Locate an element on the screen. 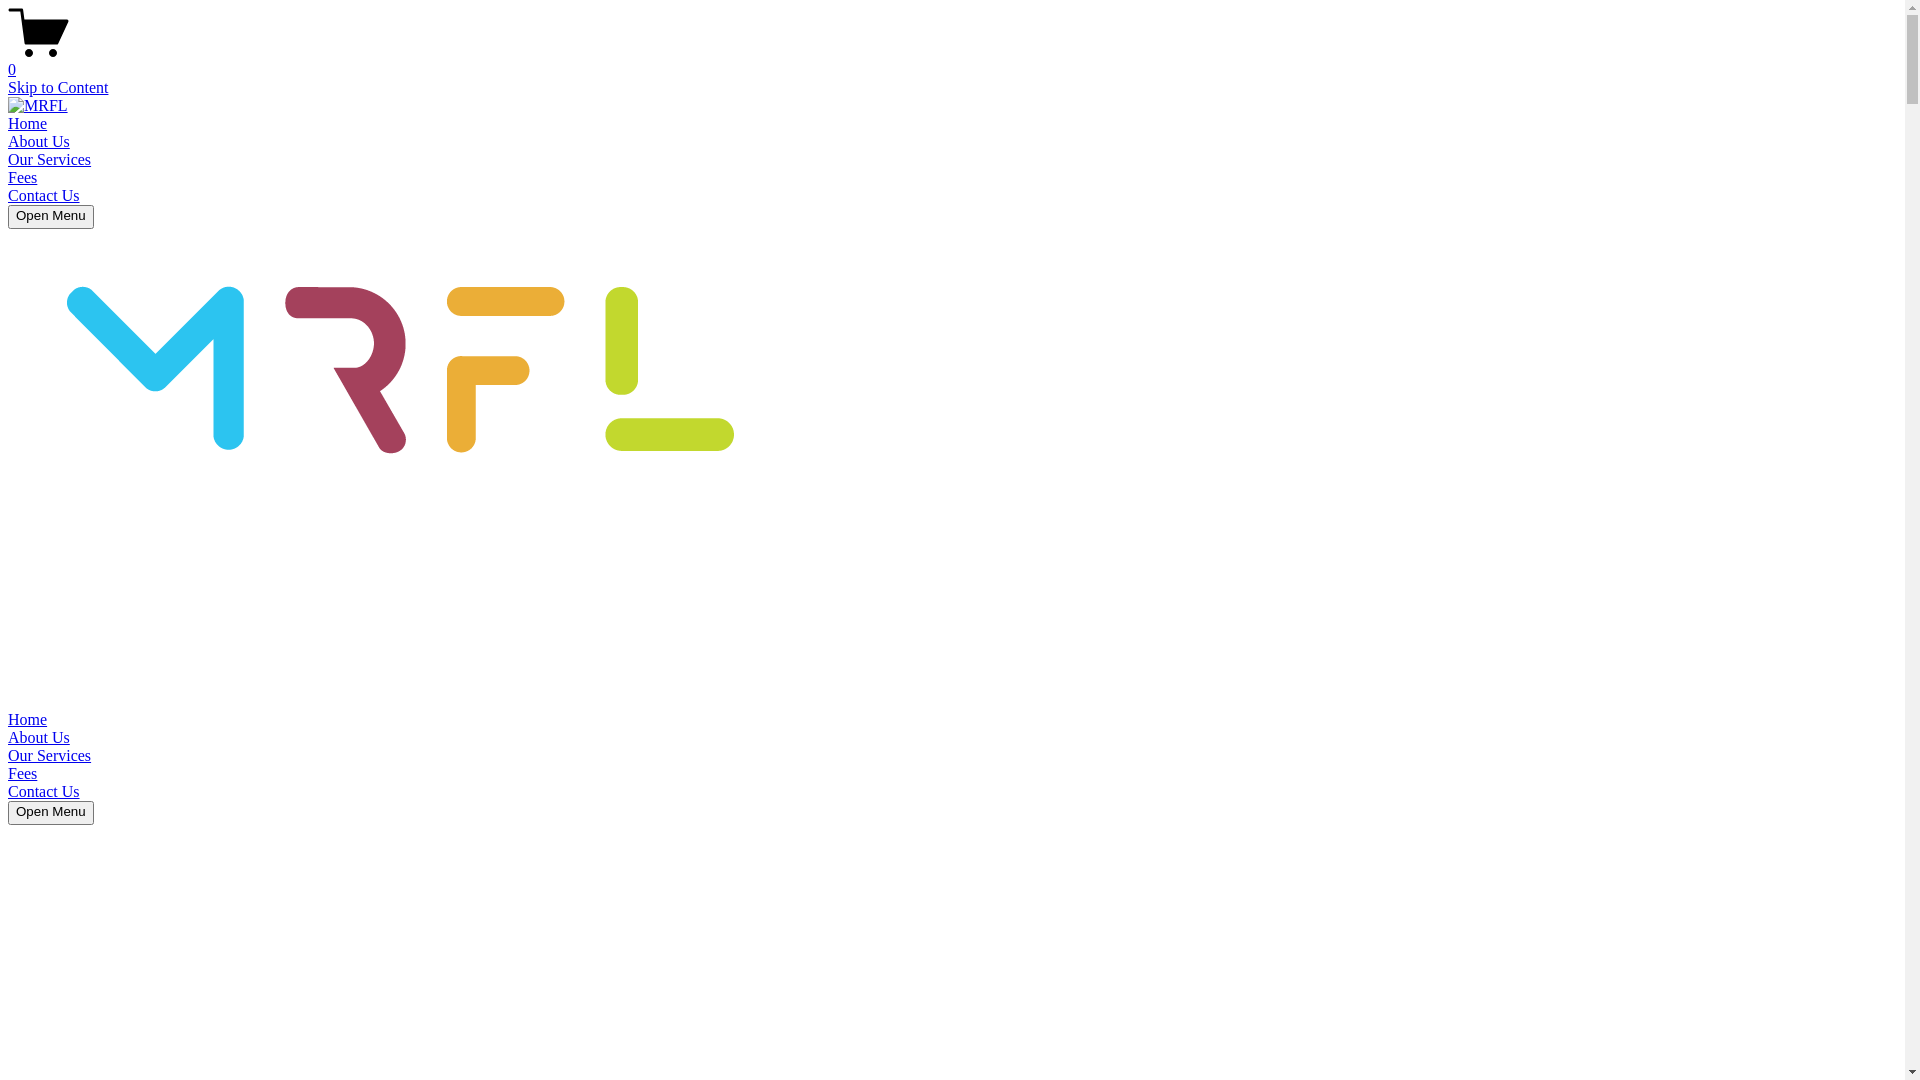 The image size is (1920, 1080). Our Services is located at coordinates (50, 756).